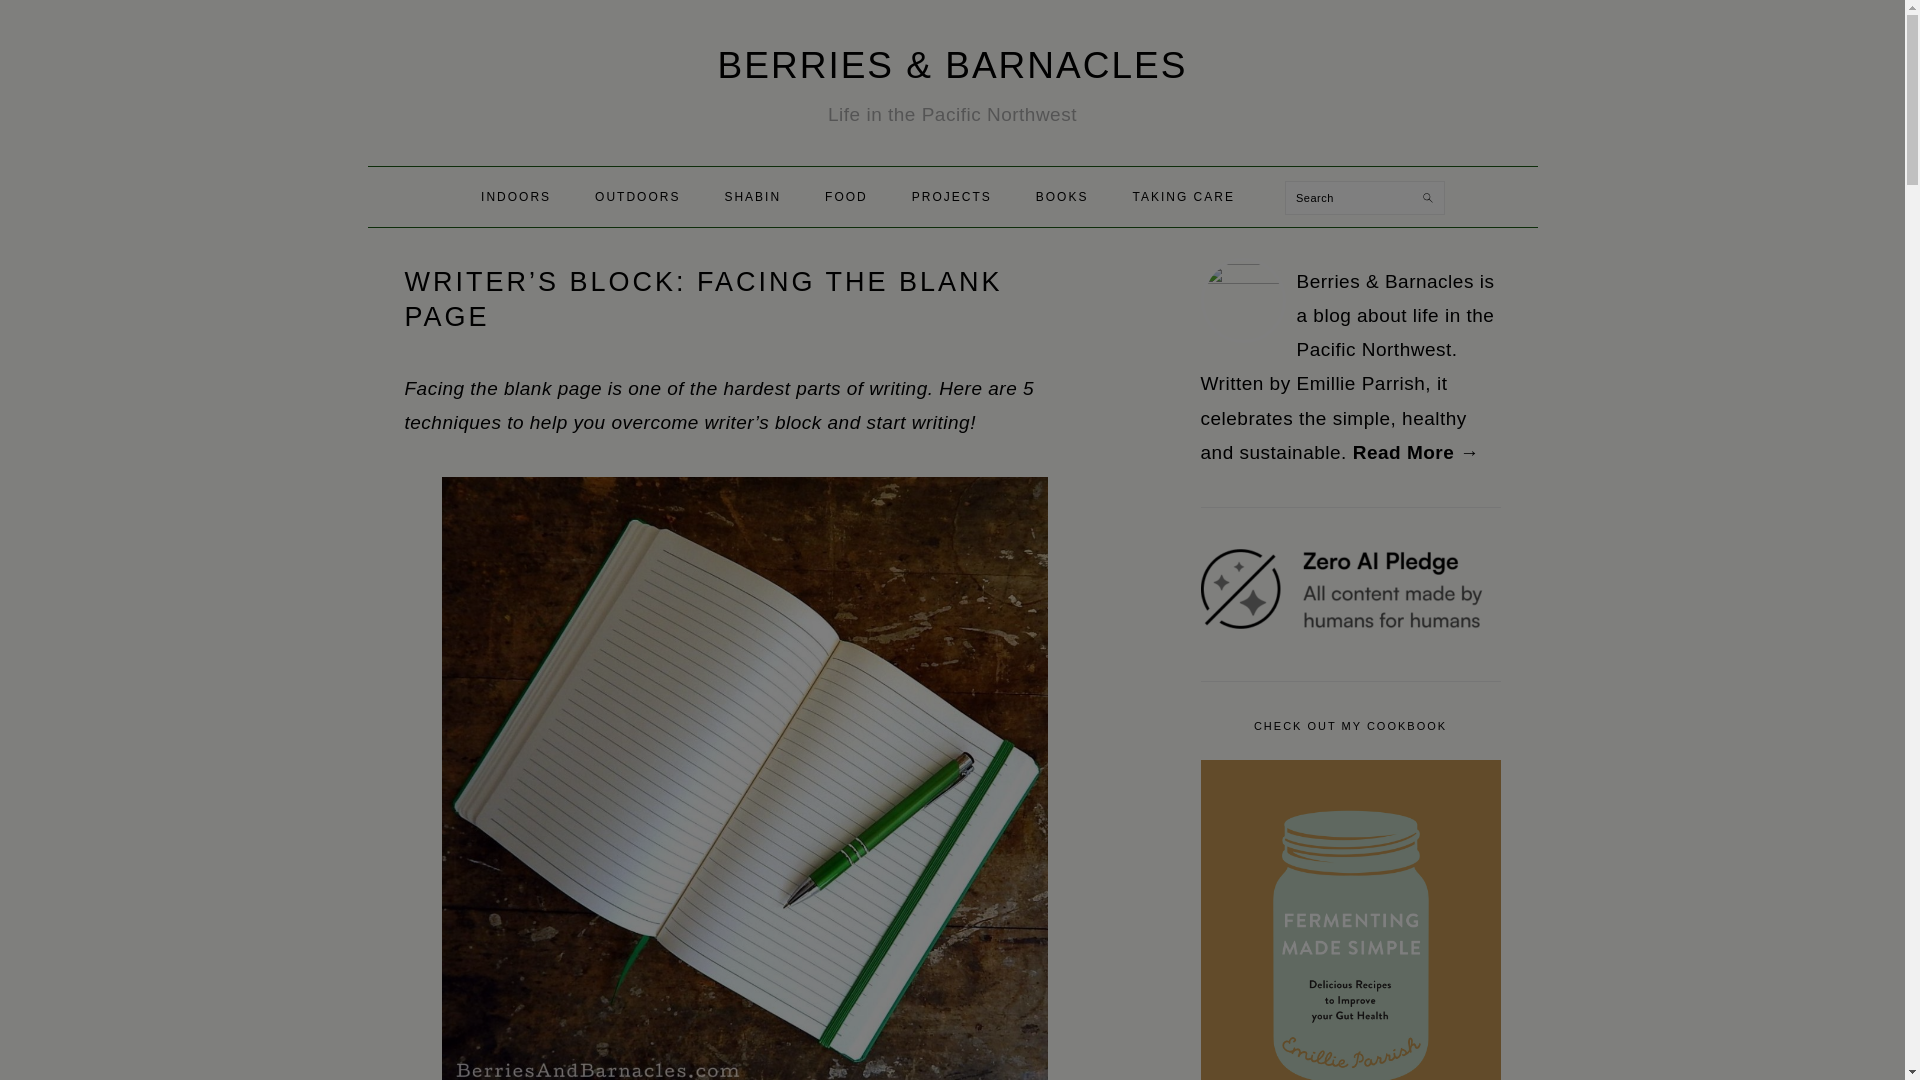 This screenshot has width=1920, height=1080. I want to click on SHABIN, so click(752, 196).